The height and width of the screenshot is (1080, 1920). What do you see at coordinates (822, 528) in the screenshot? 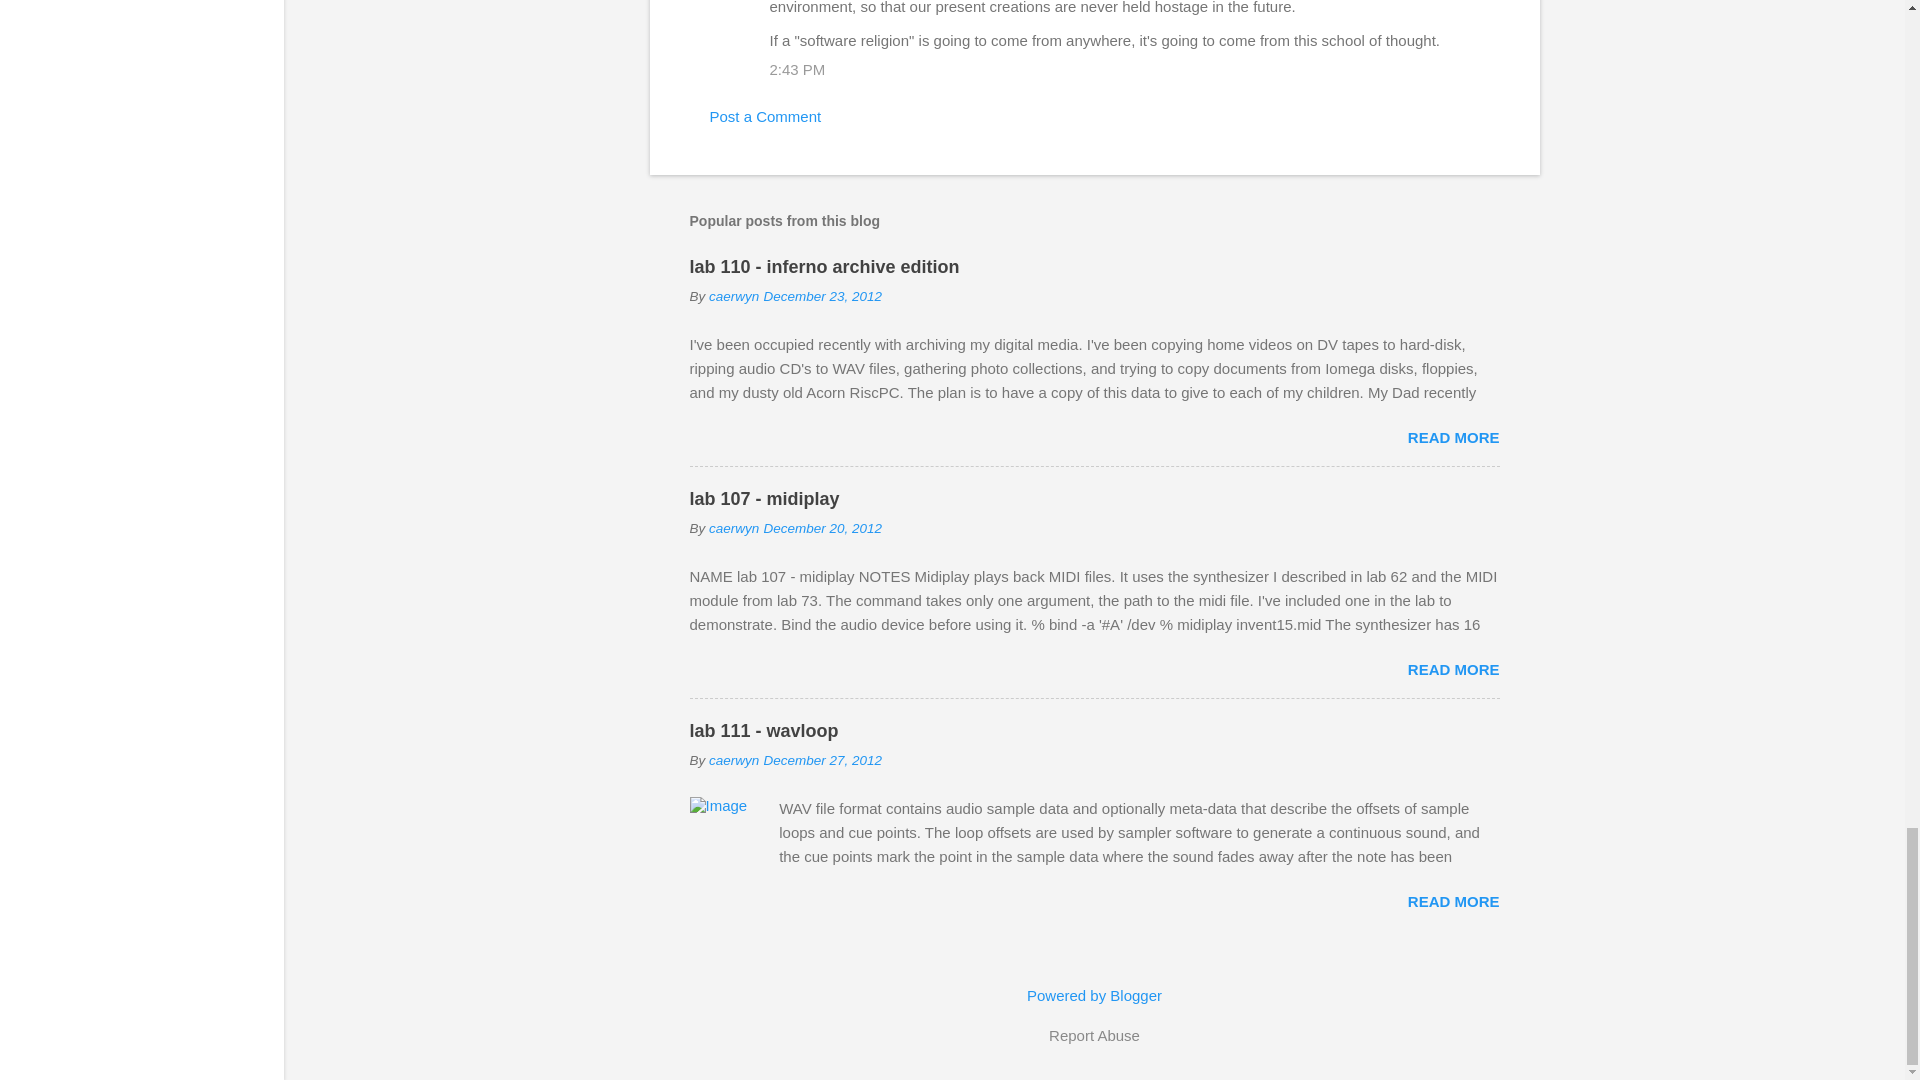
I see `December 20, 2012` at bounding box center [822, 528].